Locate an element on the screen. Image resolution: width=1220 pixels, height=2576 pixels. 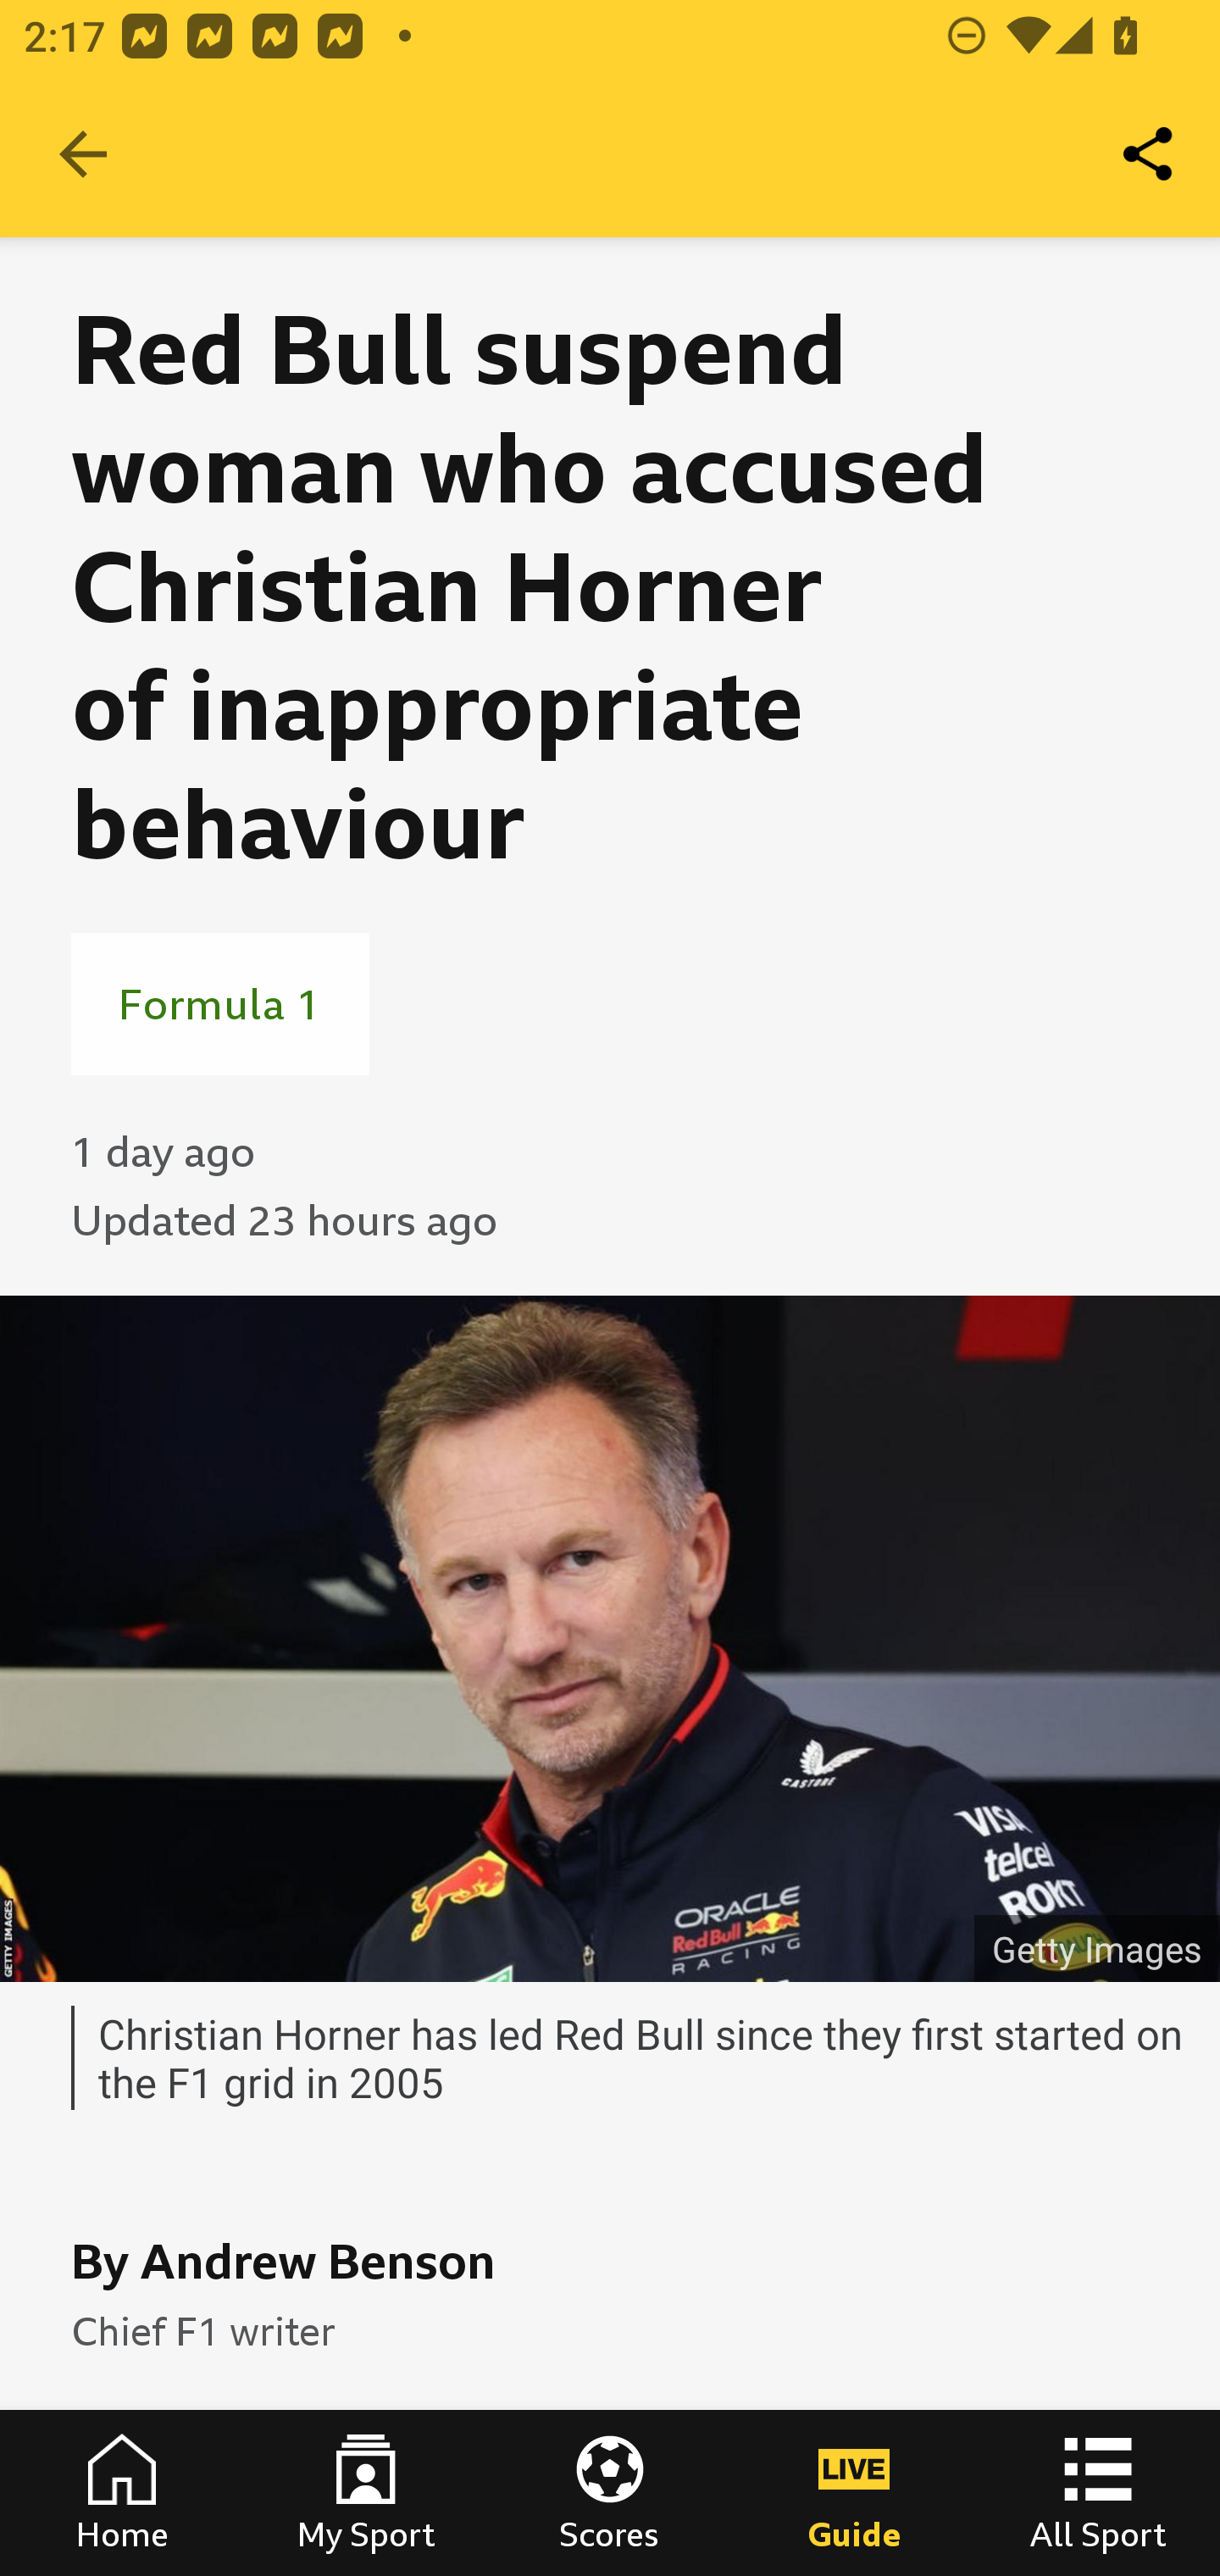
Scores is located at coordinates (610, 2493).